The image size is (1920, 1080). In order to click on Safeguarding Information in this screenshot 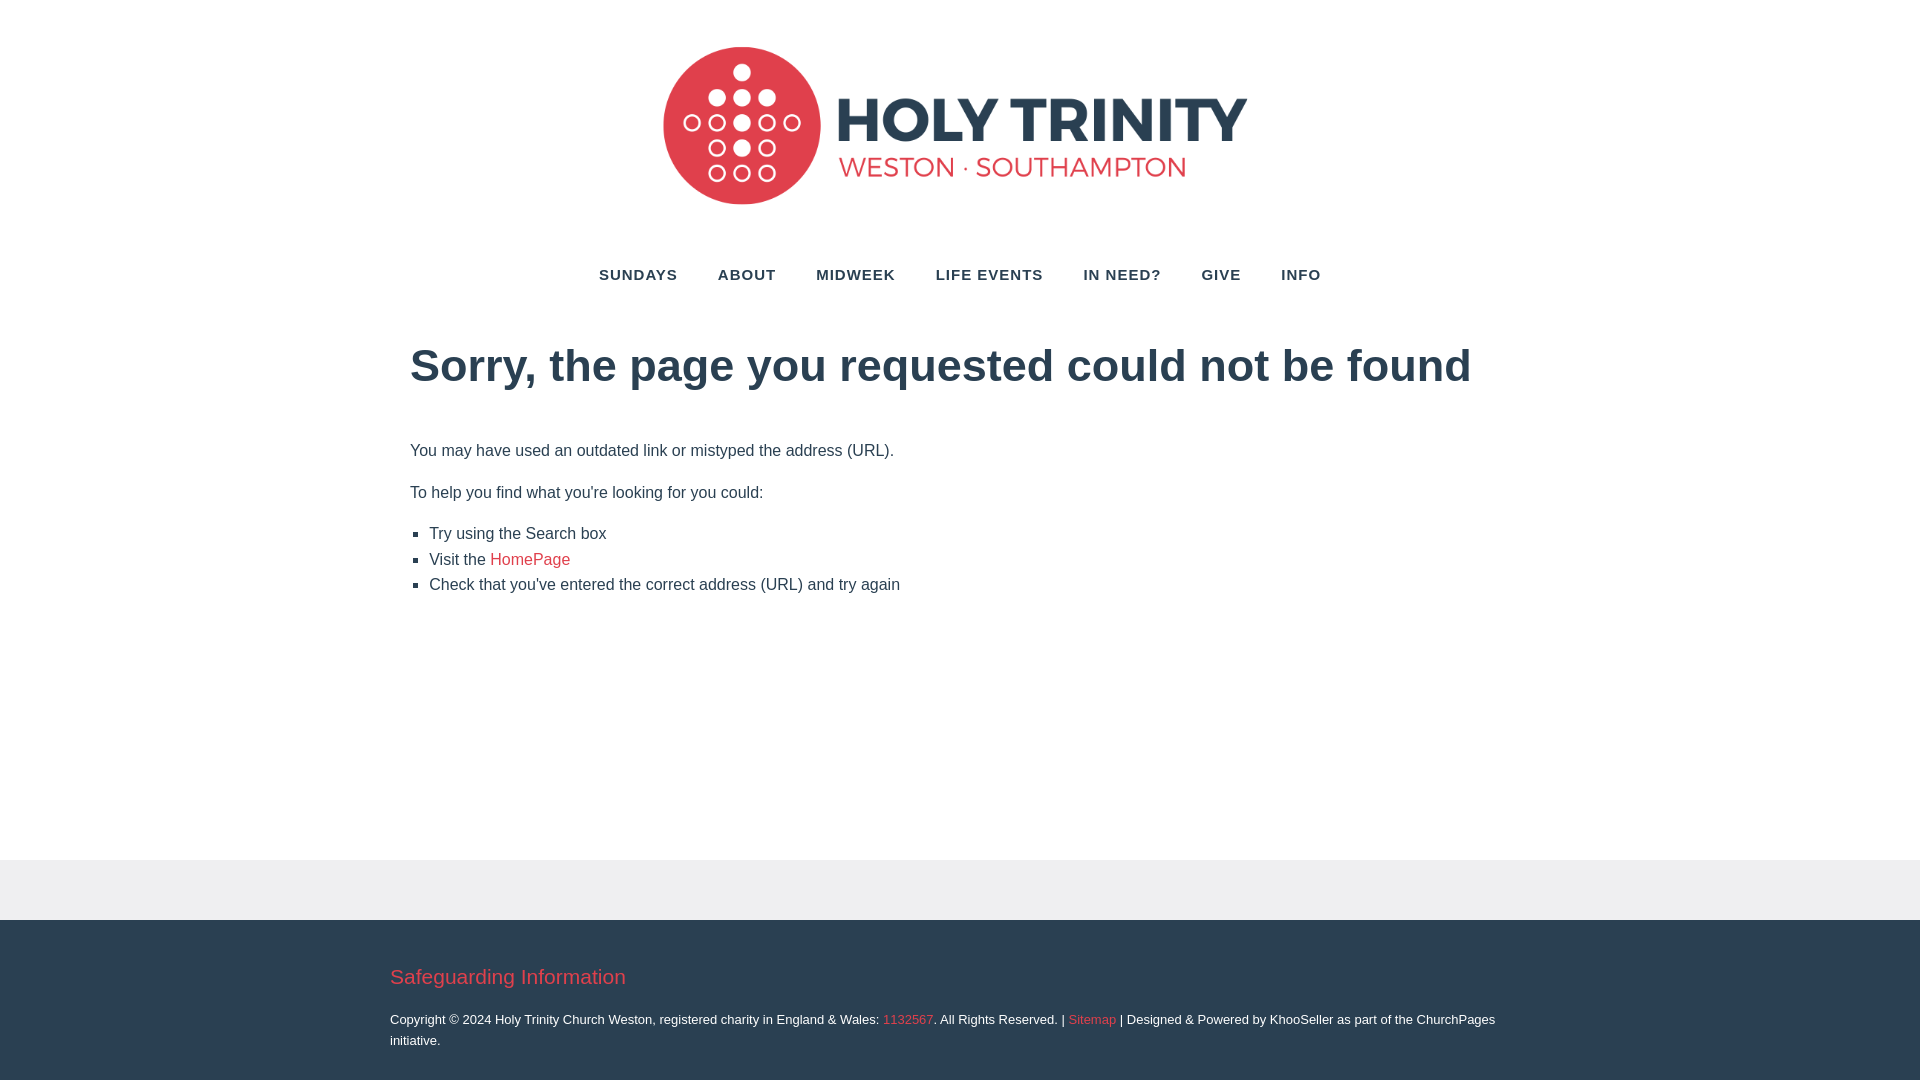, I will do `click(507, 976)`.